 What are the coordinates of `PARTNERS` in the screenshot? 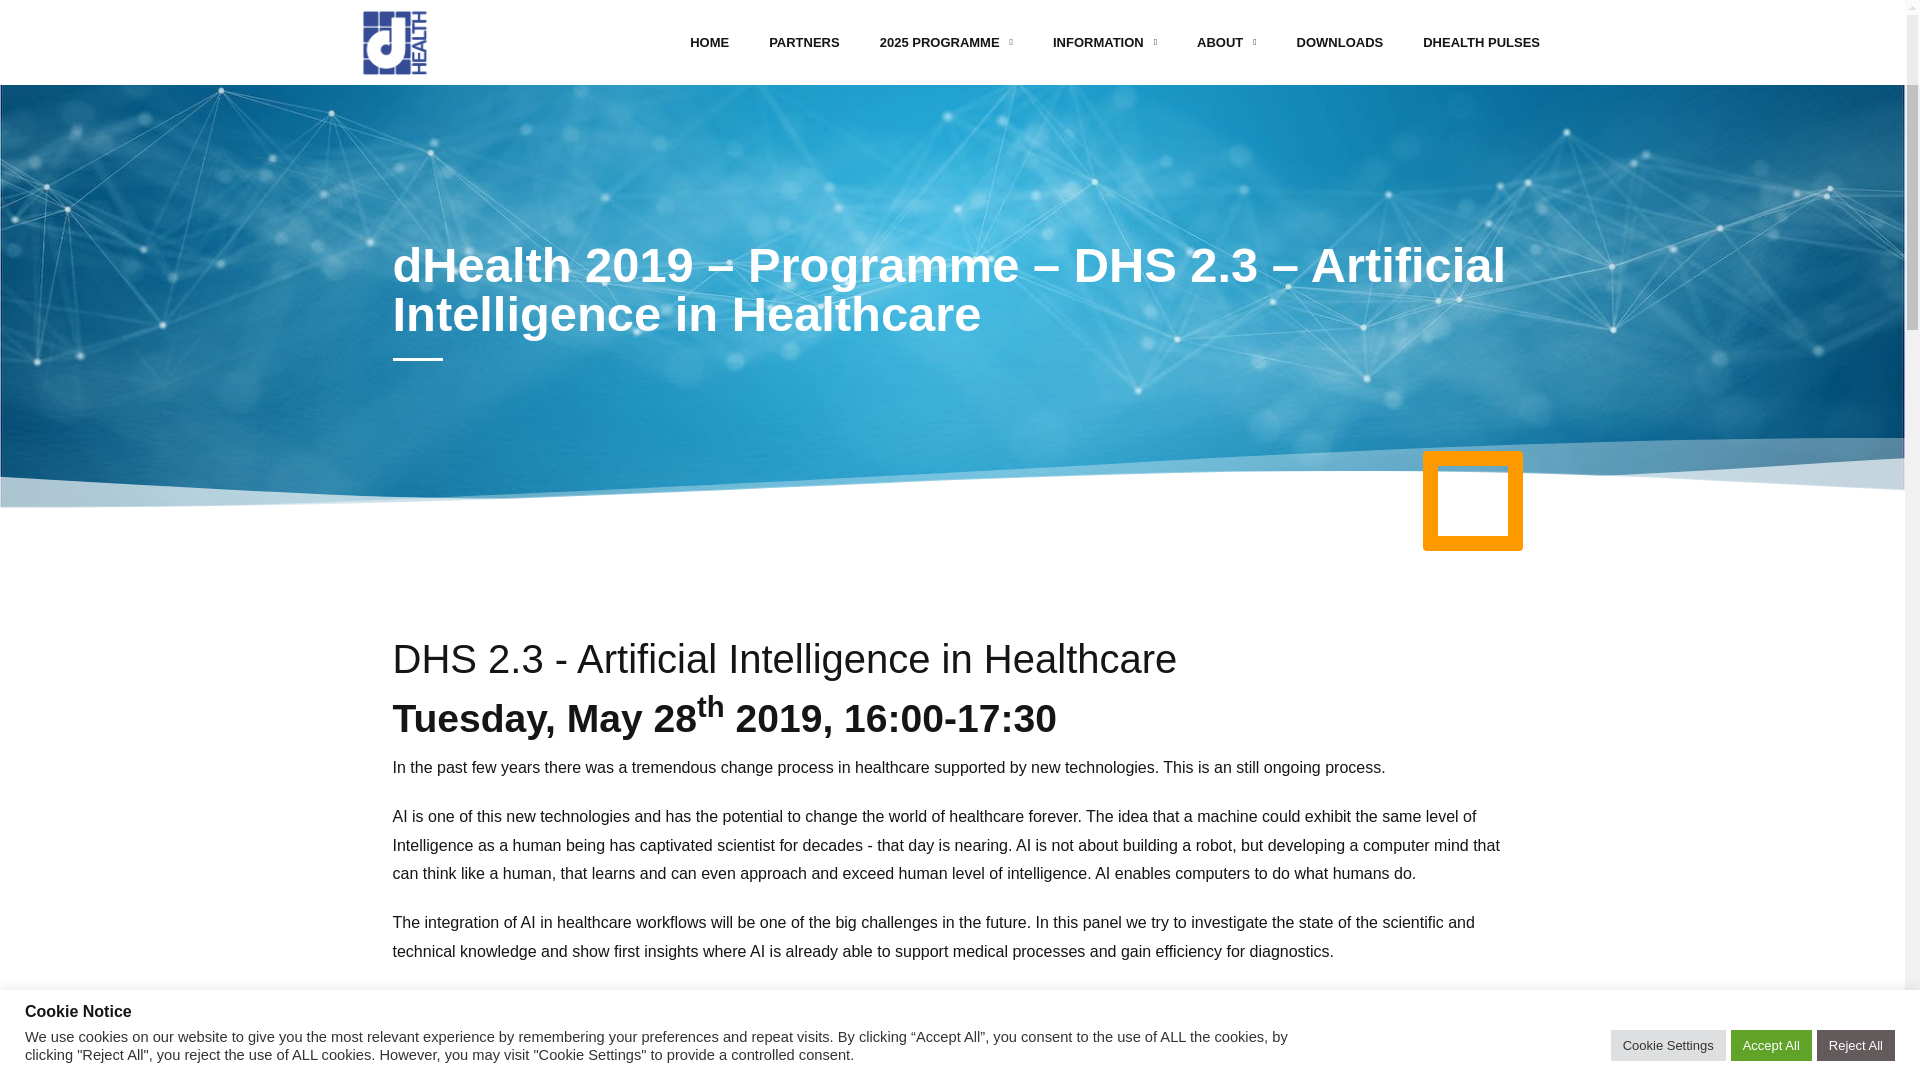 It's located at (804, 42).